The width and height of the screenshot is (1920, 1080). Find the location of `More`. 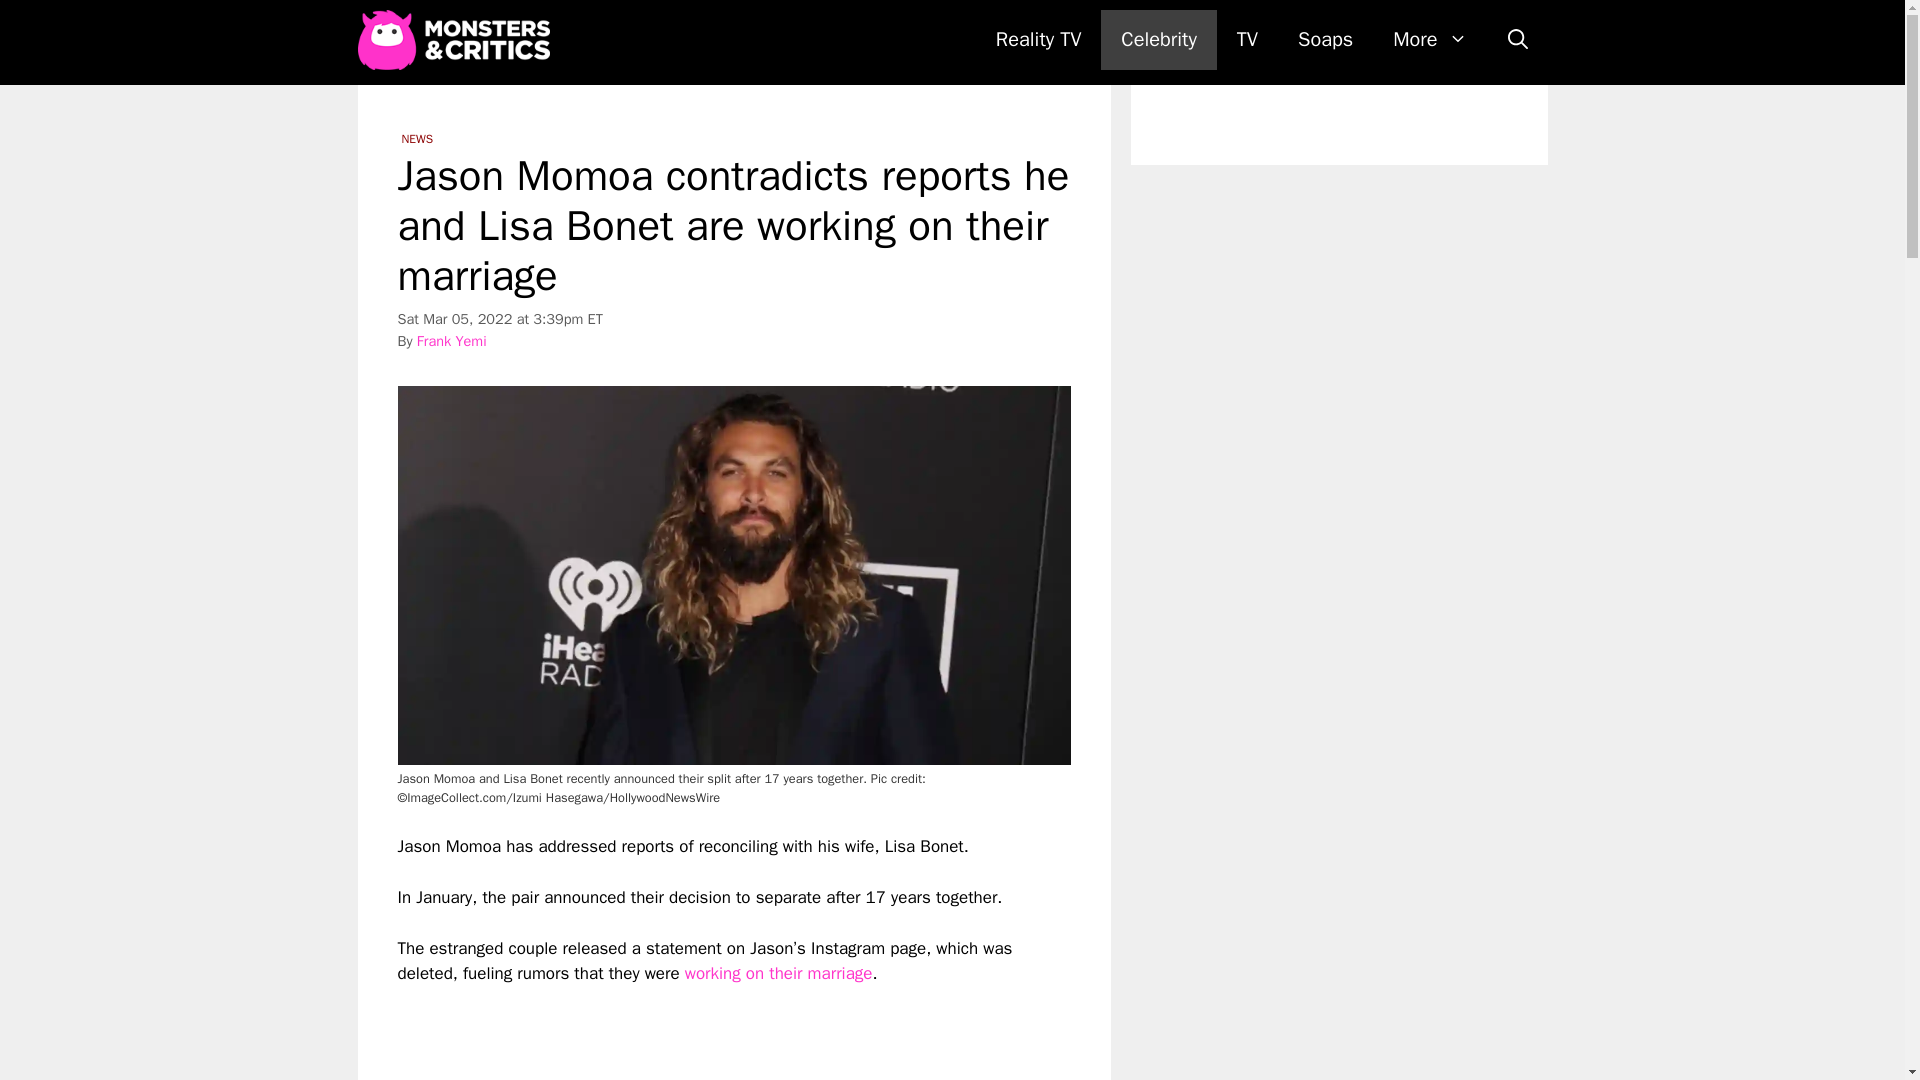

More is located at coordinates (1429, 40).